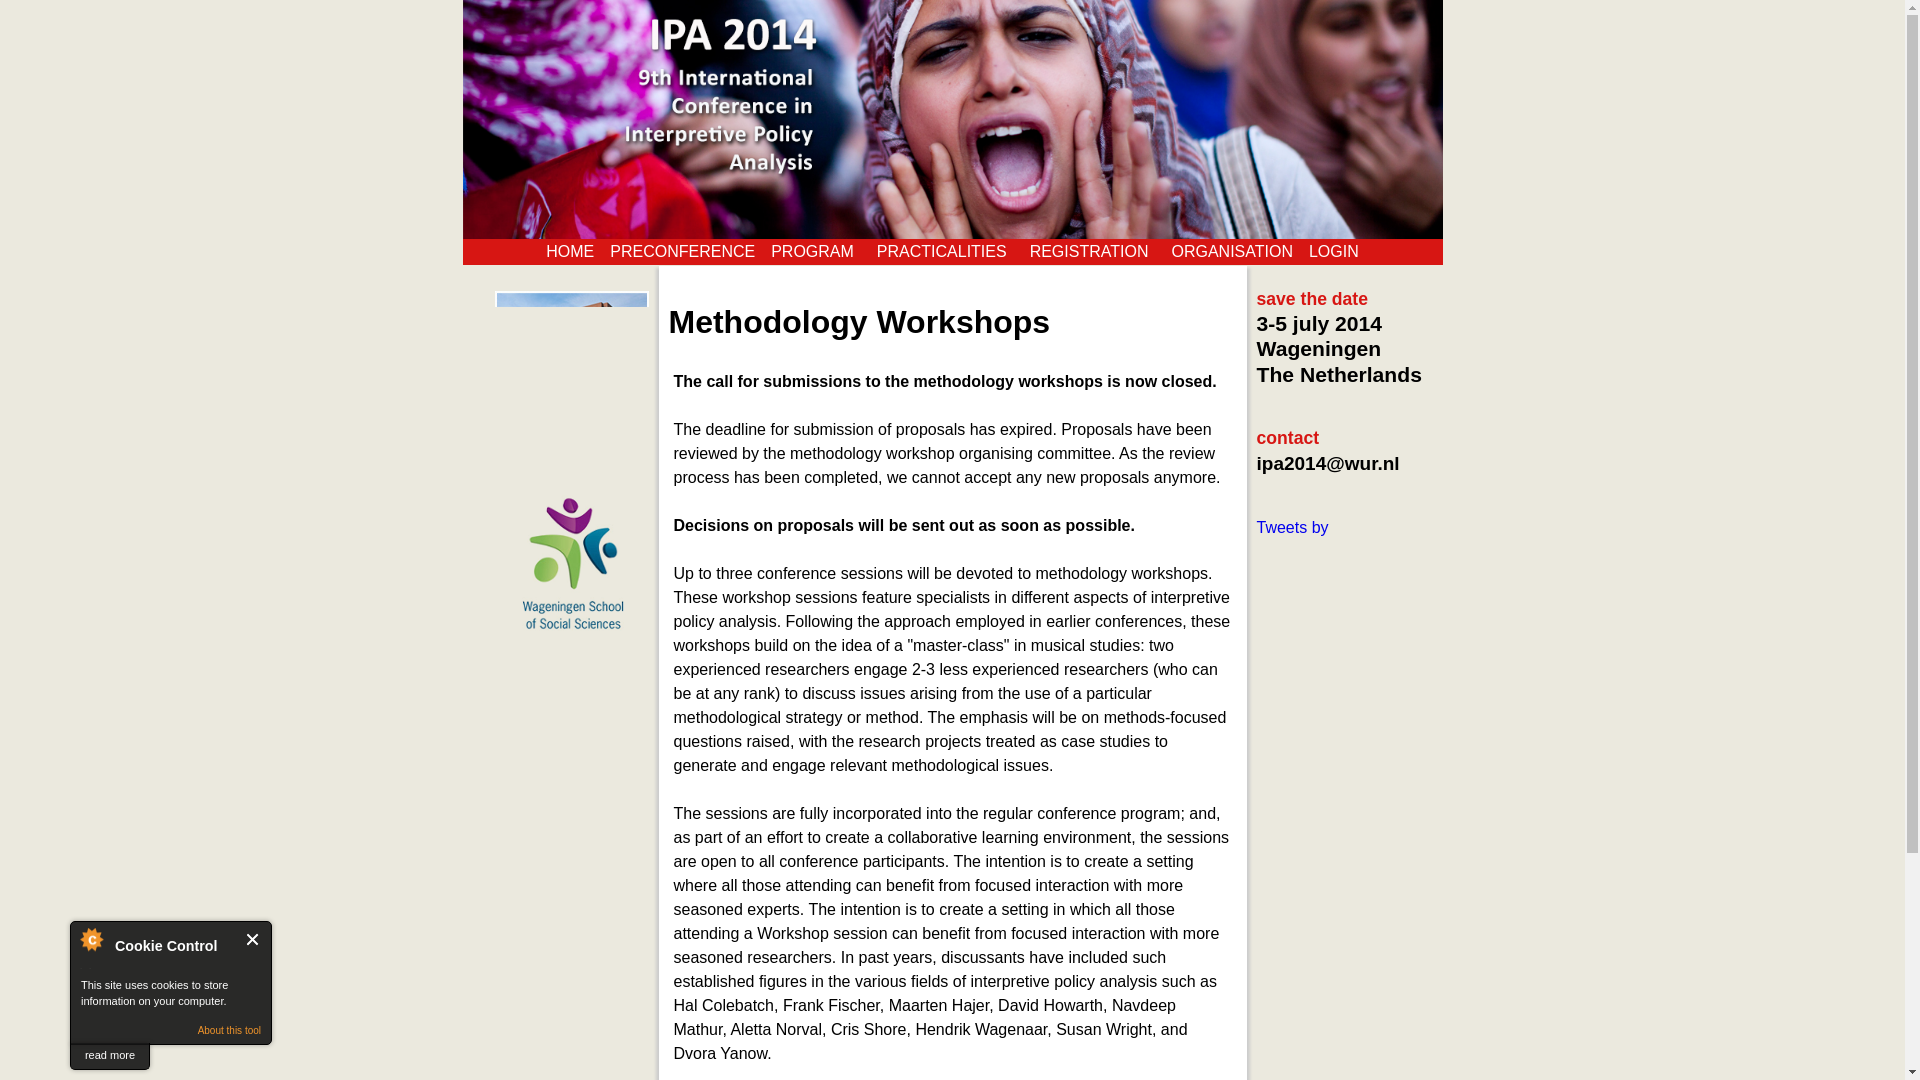  I want to click on About Cookie Control, so click(91, 938).